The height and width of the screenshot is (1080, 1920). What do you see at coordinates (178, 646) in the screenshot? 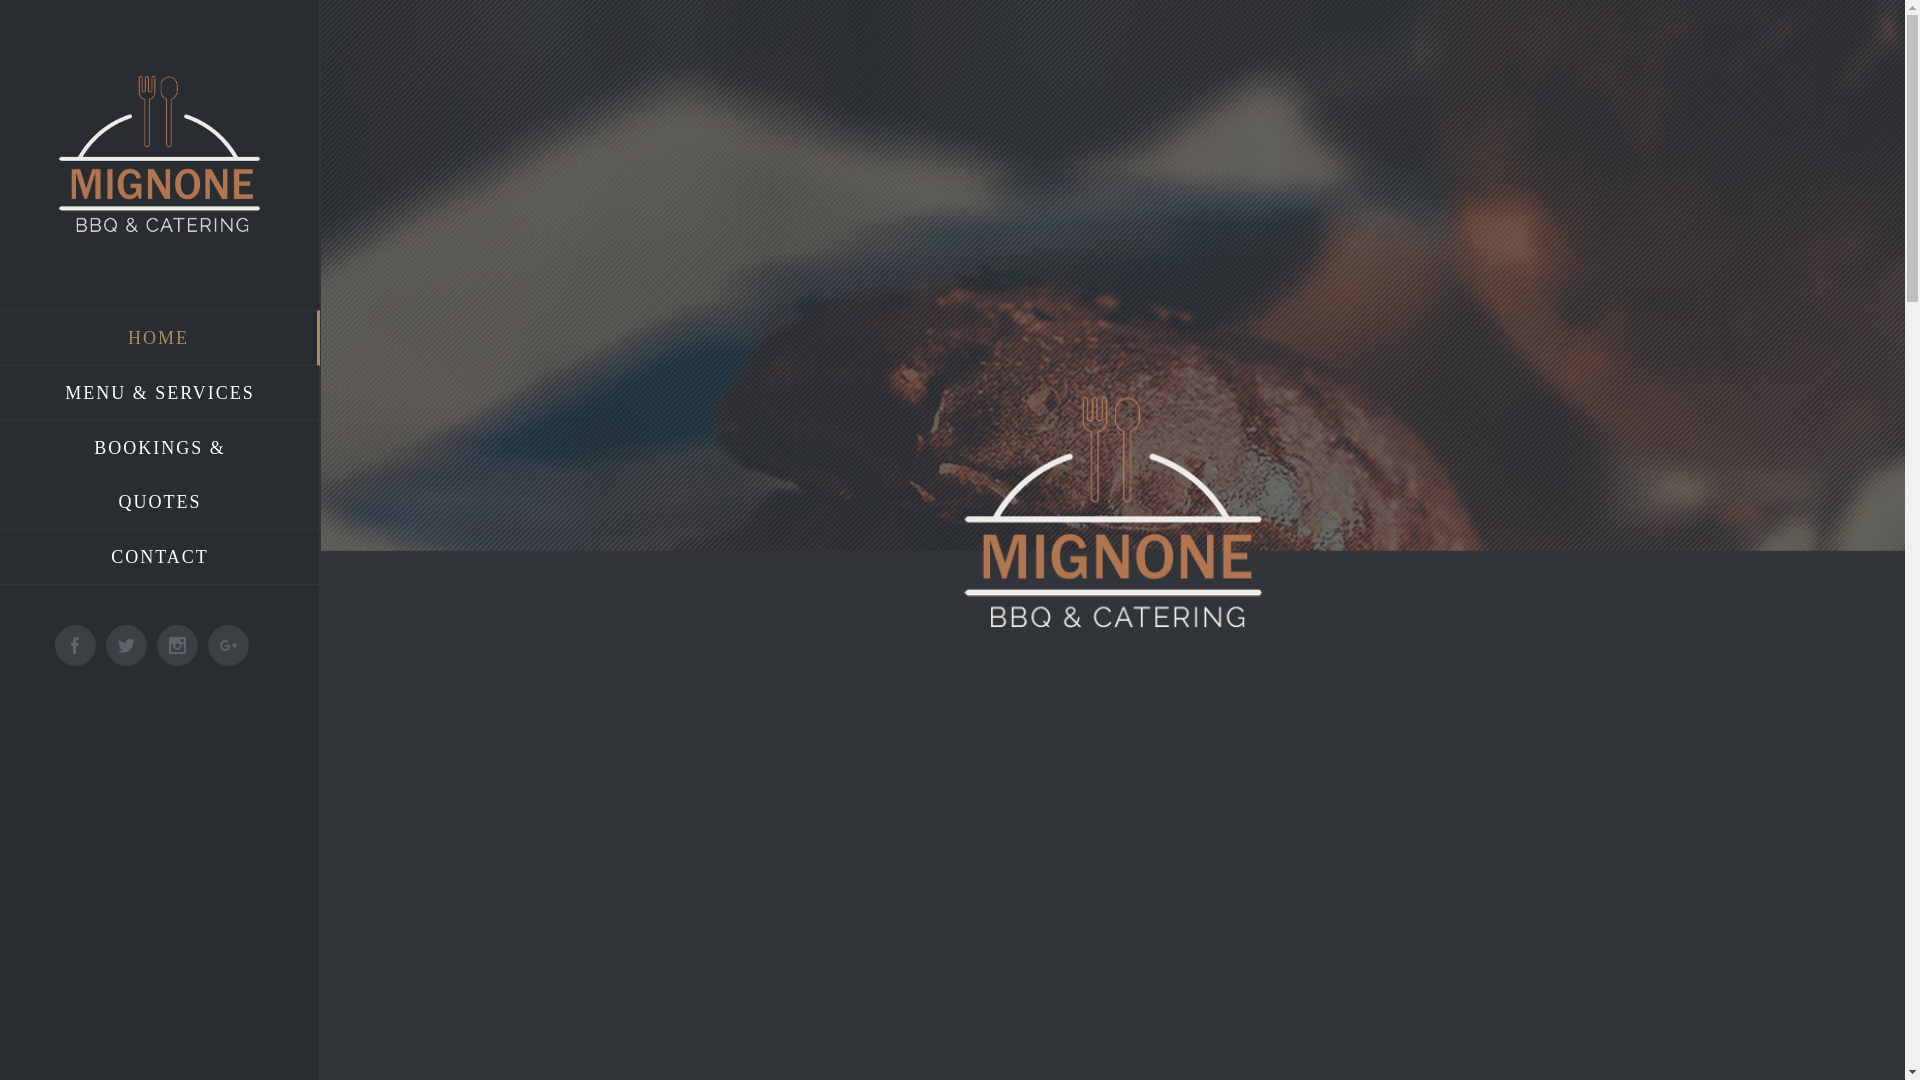
I see `Instagram` at bounding box center [178, 646].